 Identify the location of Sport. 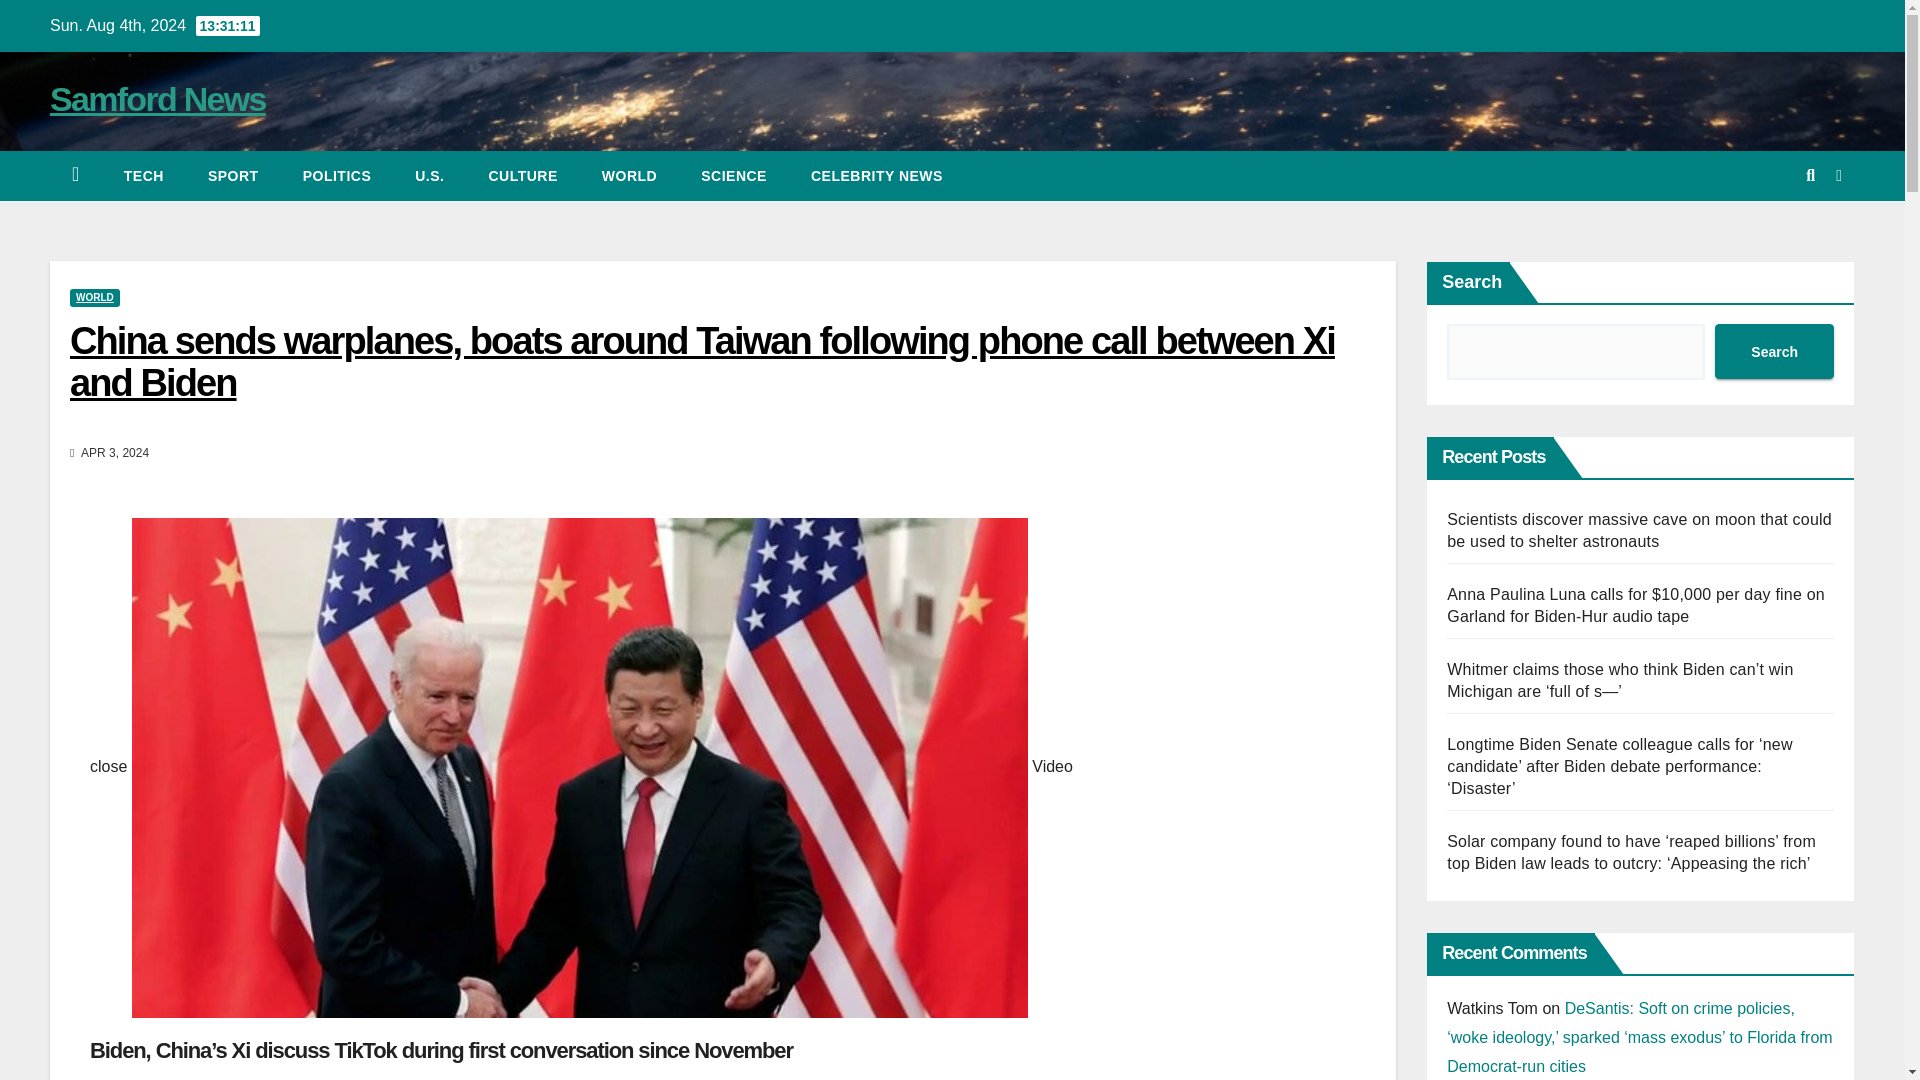
(233, 176).